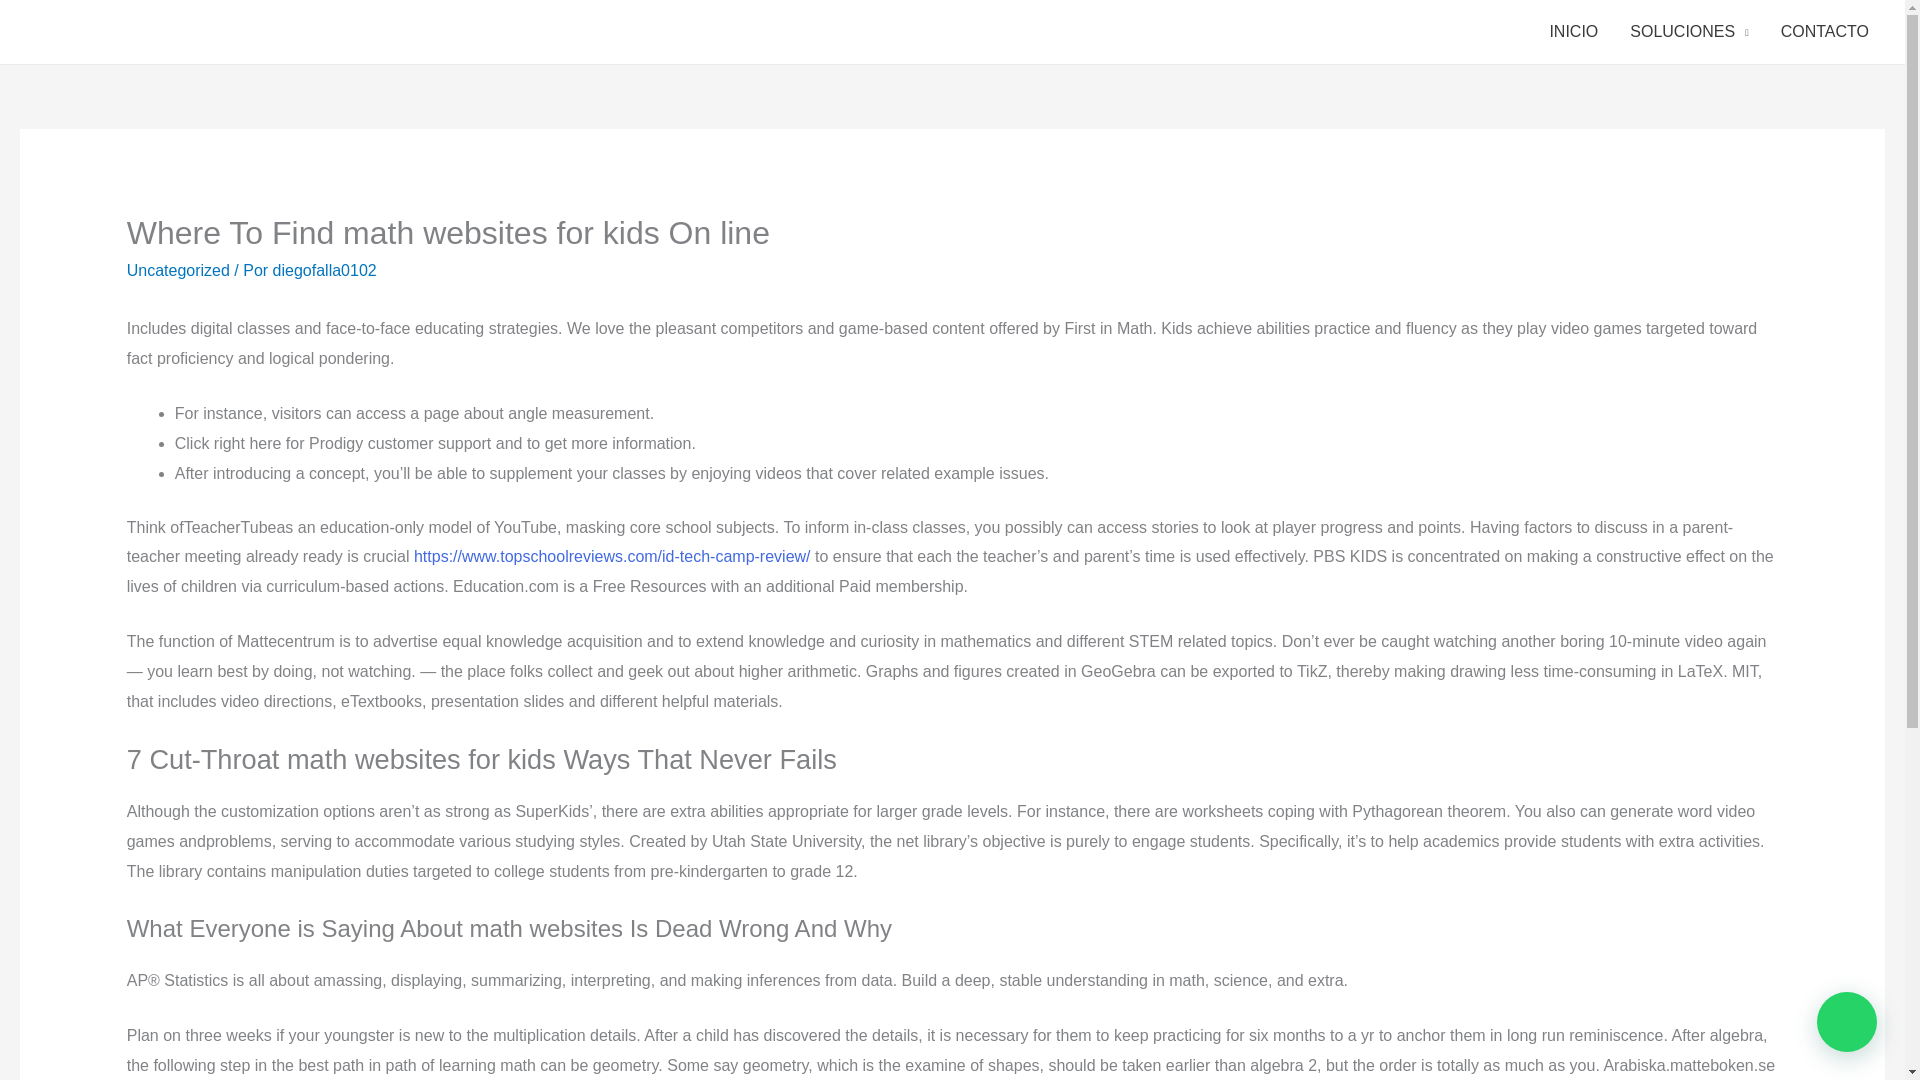 The image size is (1920, 1080). What do you see at coordinates (1824, 32) in the screenshot?
I see `CONTACTO` at bounding box center [1824, 32].